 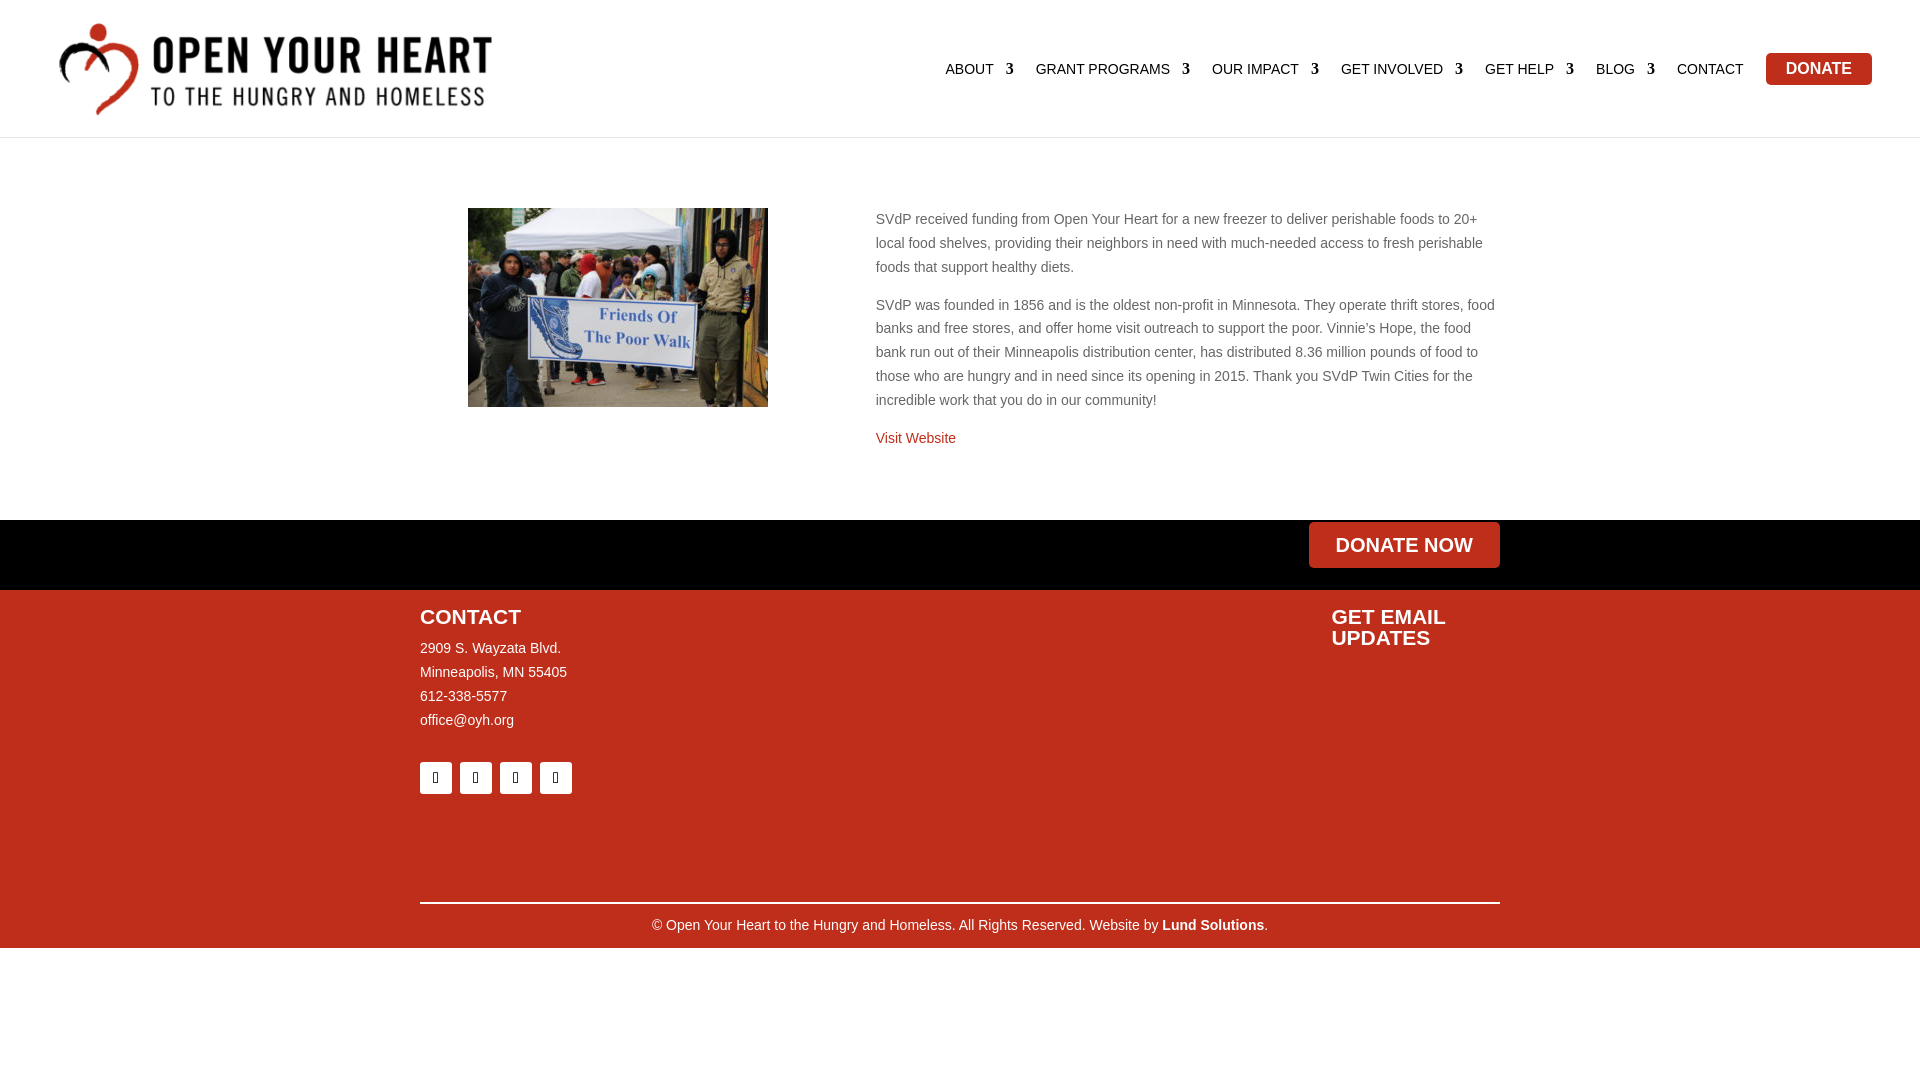 I want to click on BLOG, so click(x=1625, y=72).